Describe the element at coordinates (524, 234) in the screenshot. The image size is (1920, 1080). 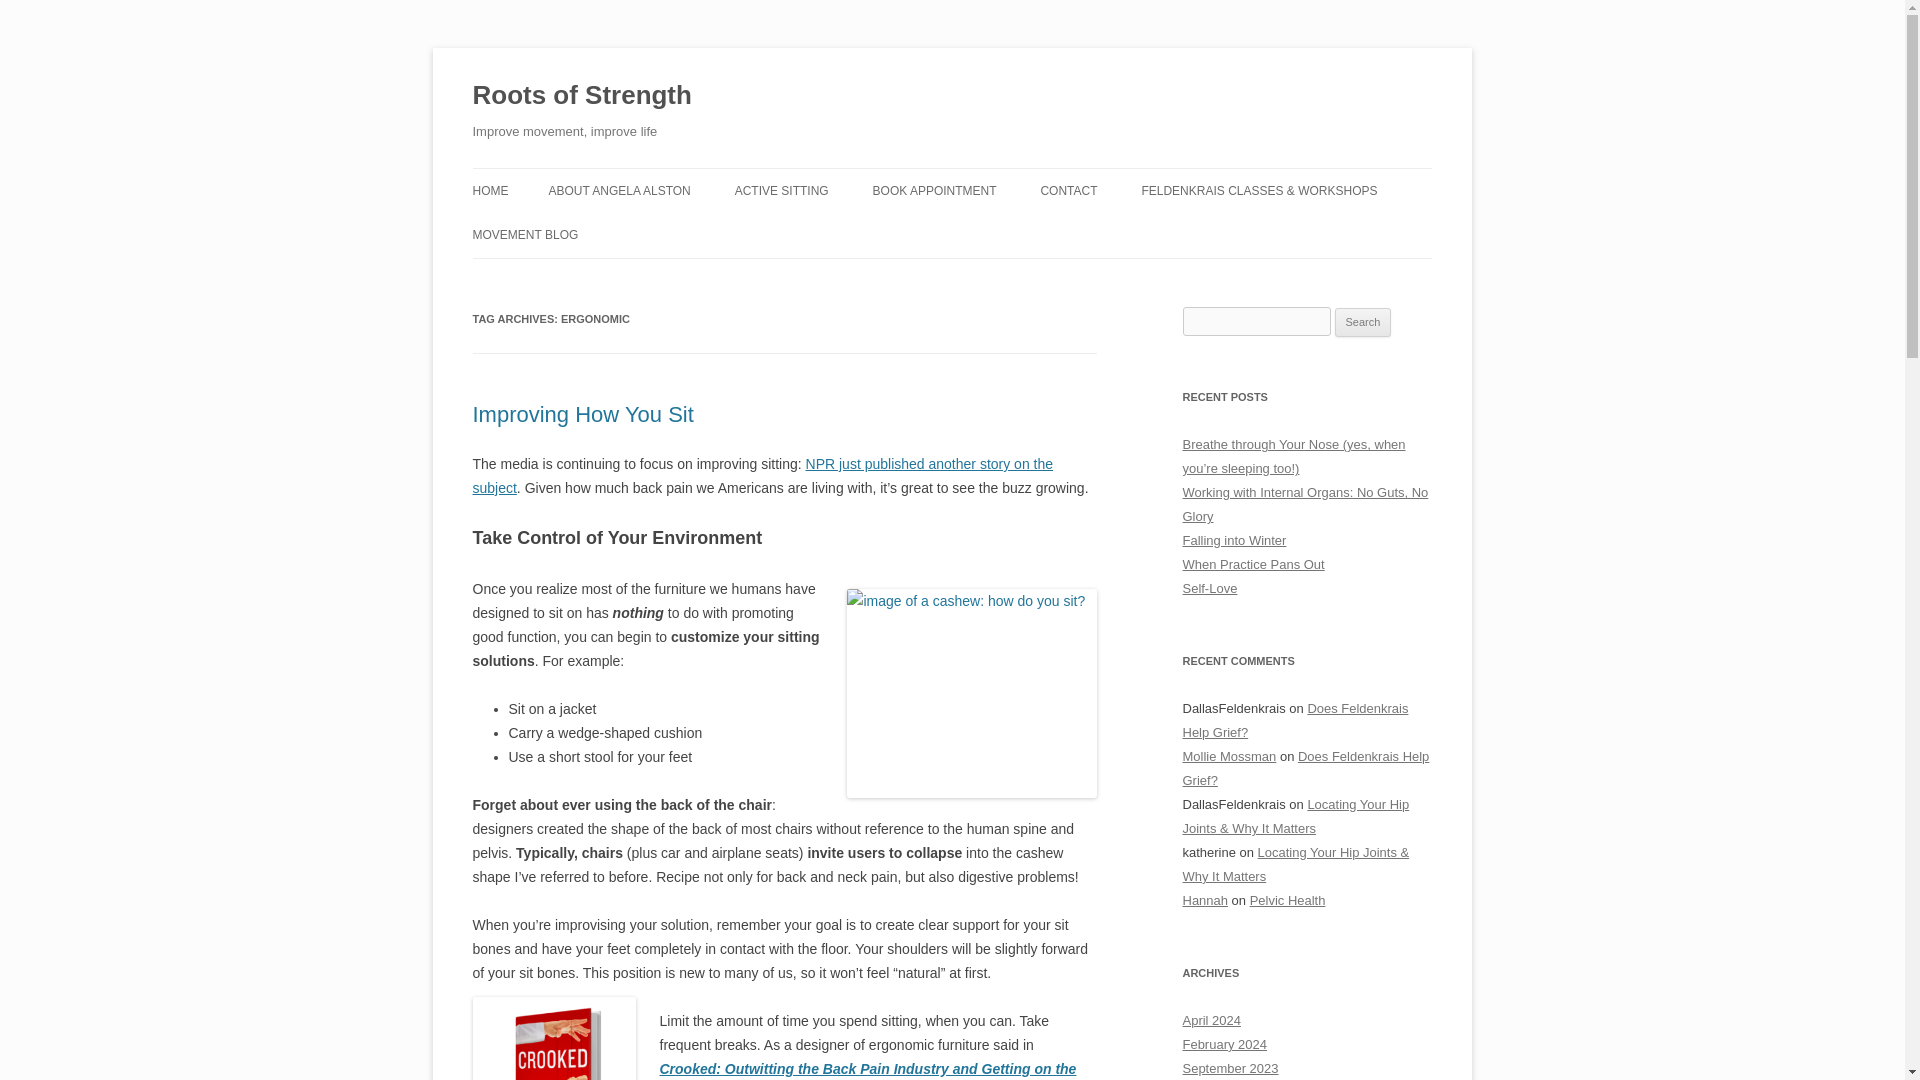
I see `MOVEMENT BLOG` at that location.